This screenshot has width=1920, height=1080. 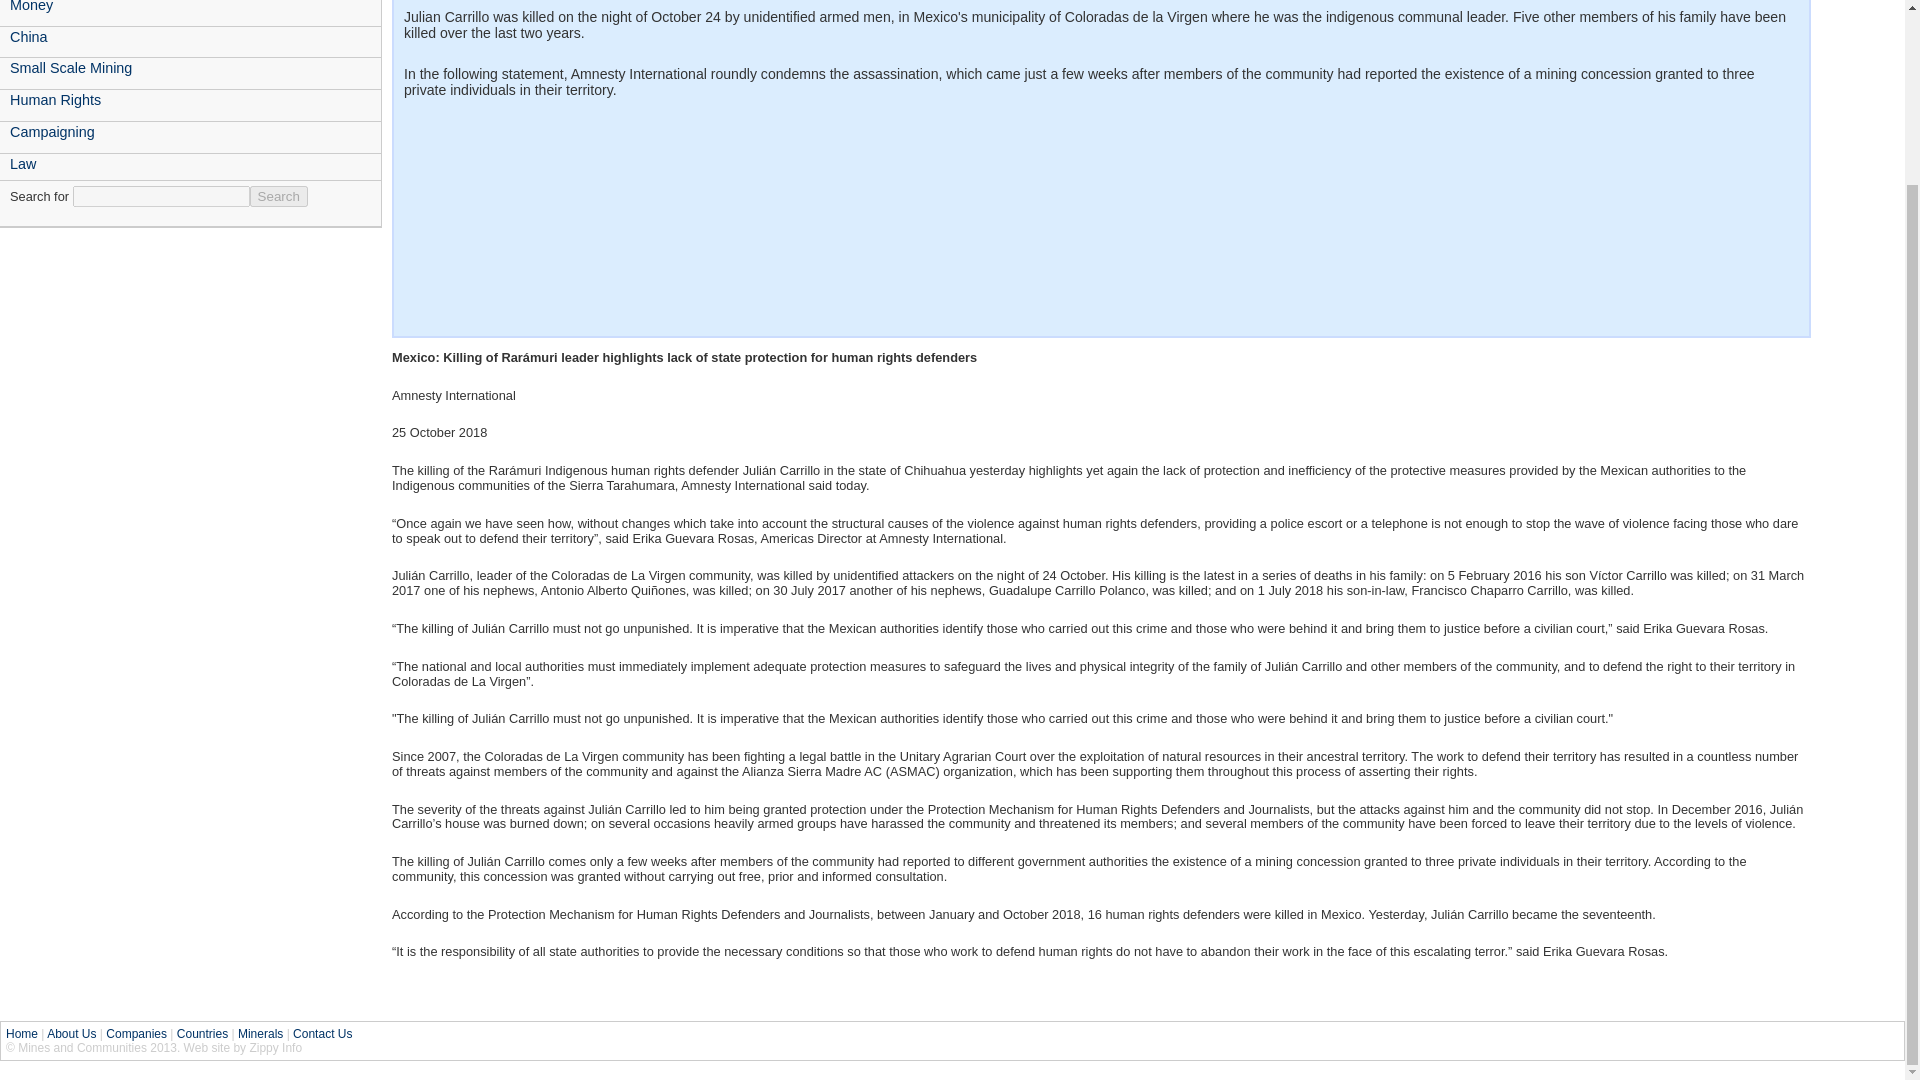 I want to click on Minerals, so click(x=260, y=1034).